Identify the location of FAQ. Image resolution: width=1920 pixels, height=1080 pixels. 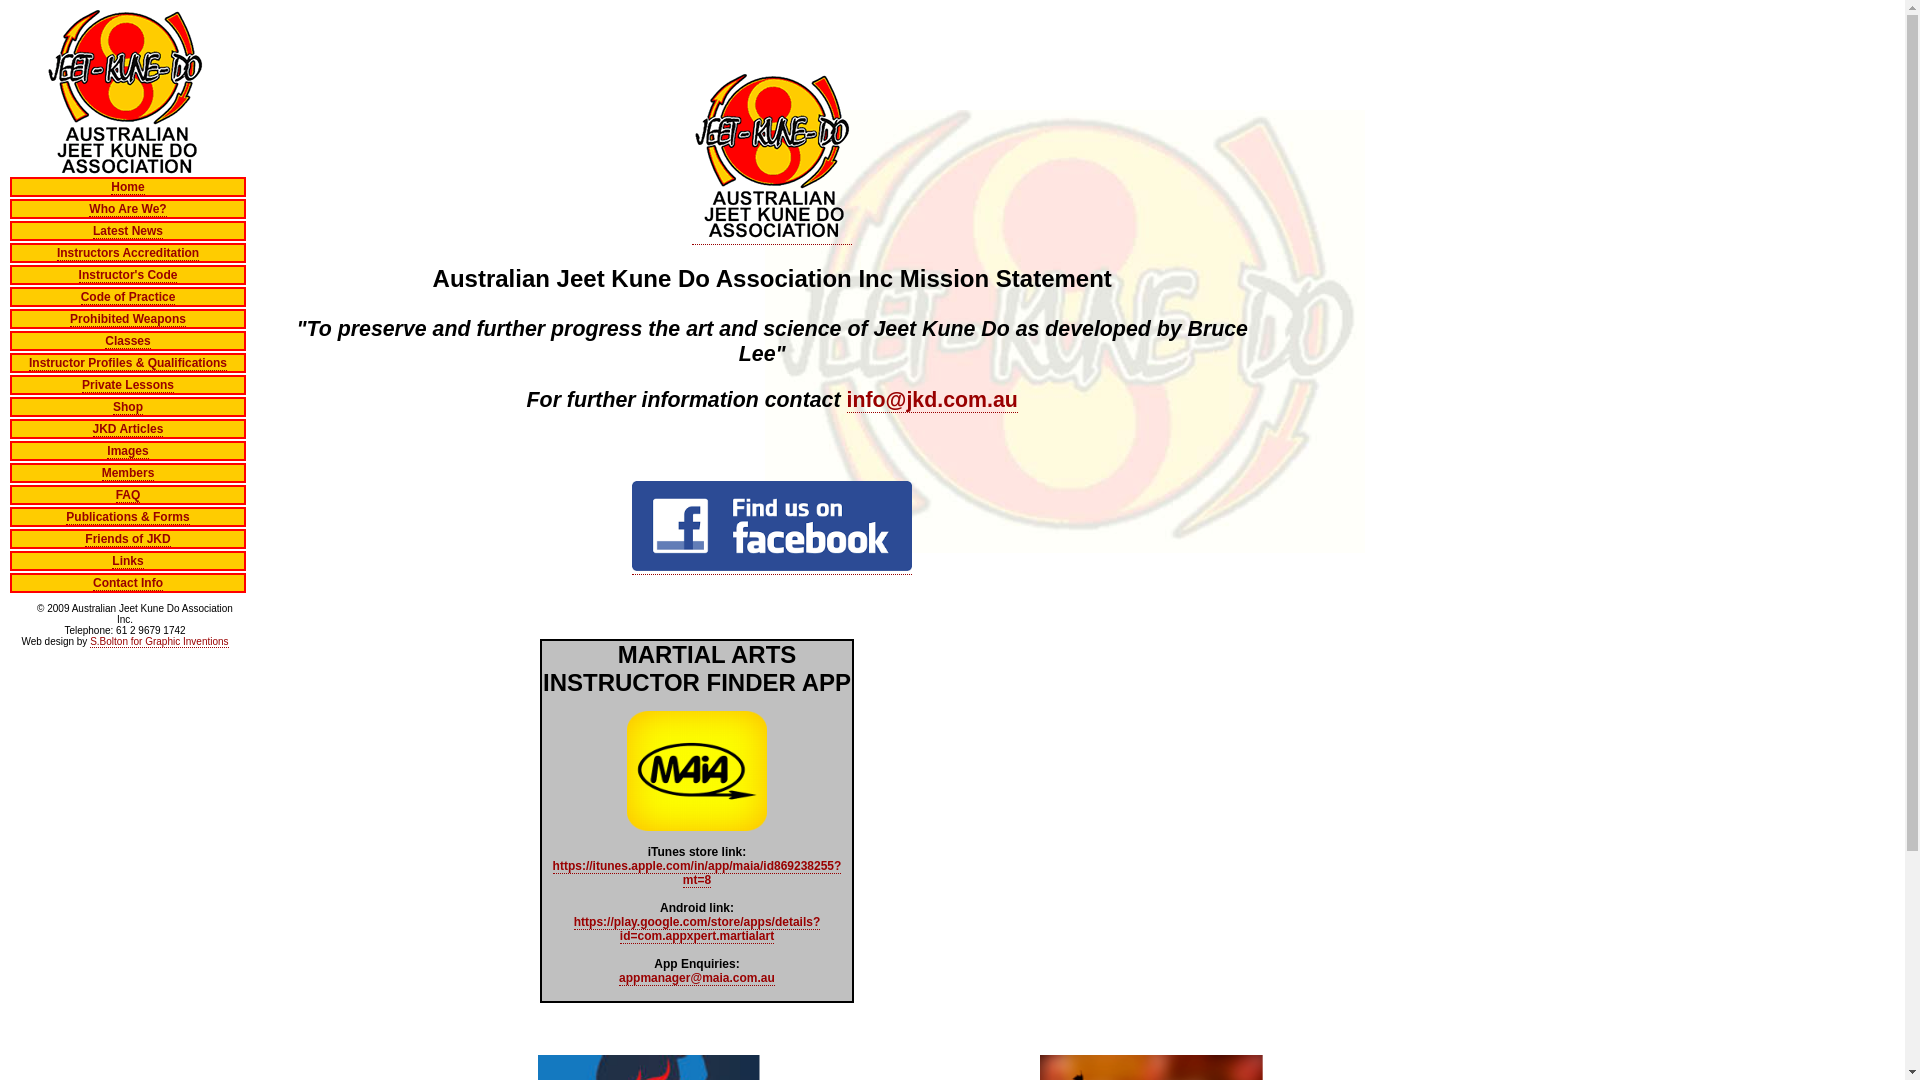
(128, 496).